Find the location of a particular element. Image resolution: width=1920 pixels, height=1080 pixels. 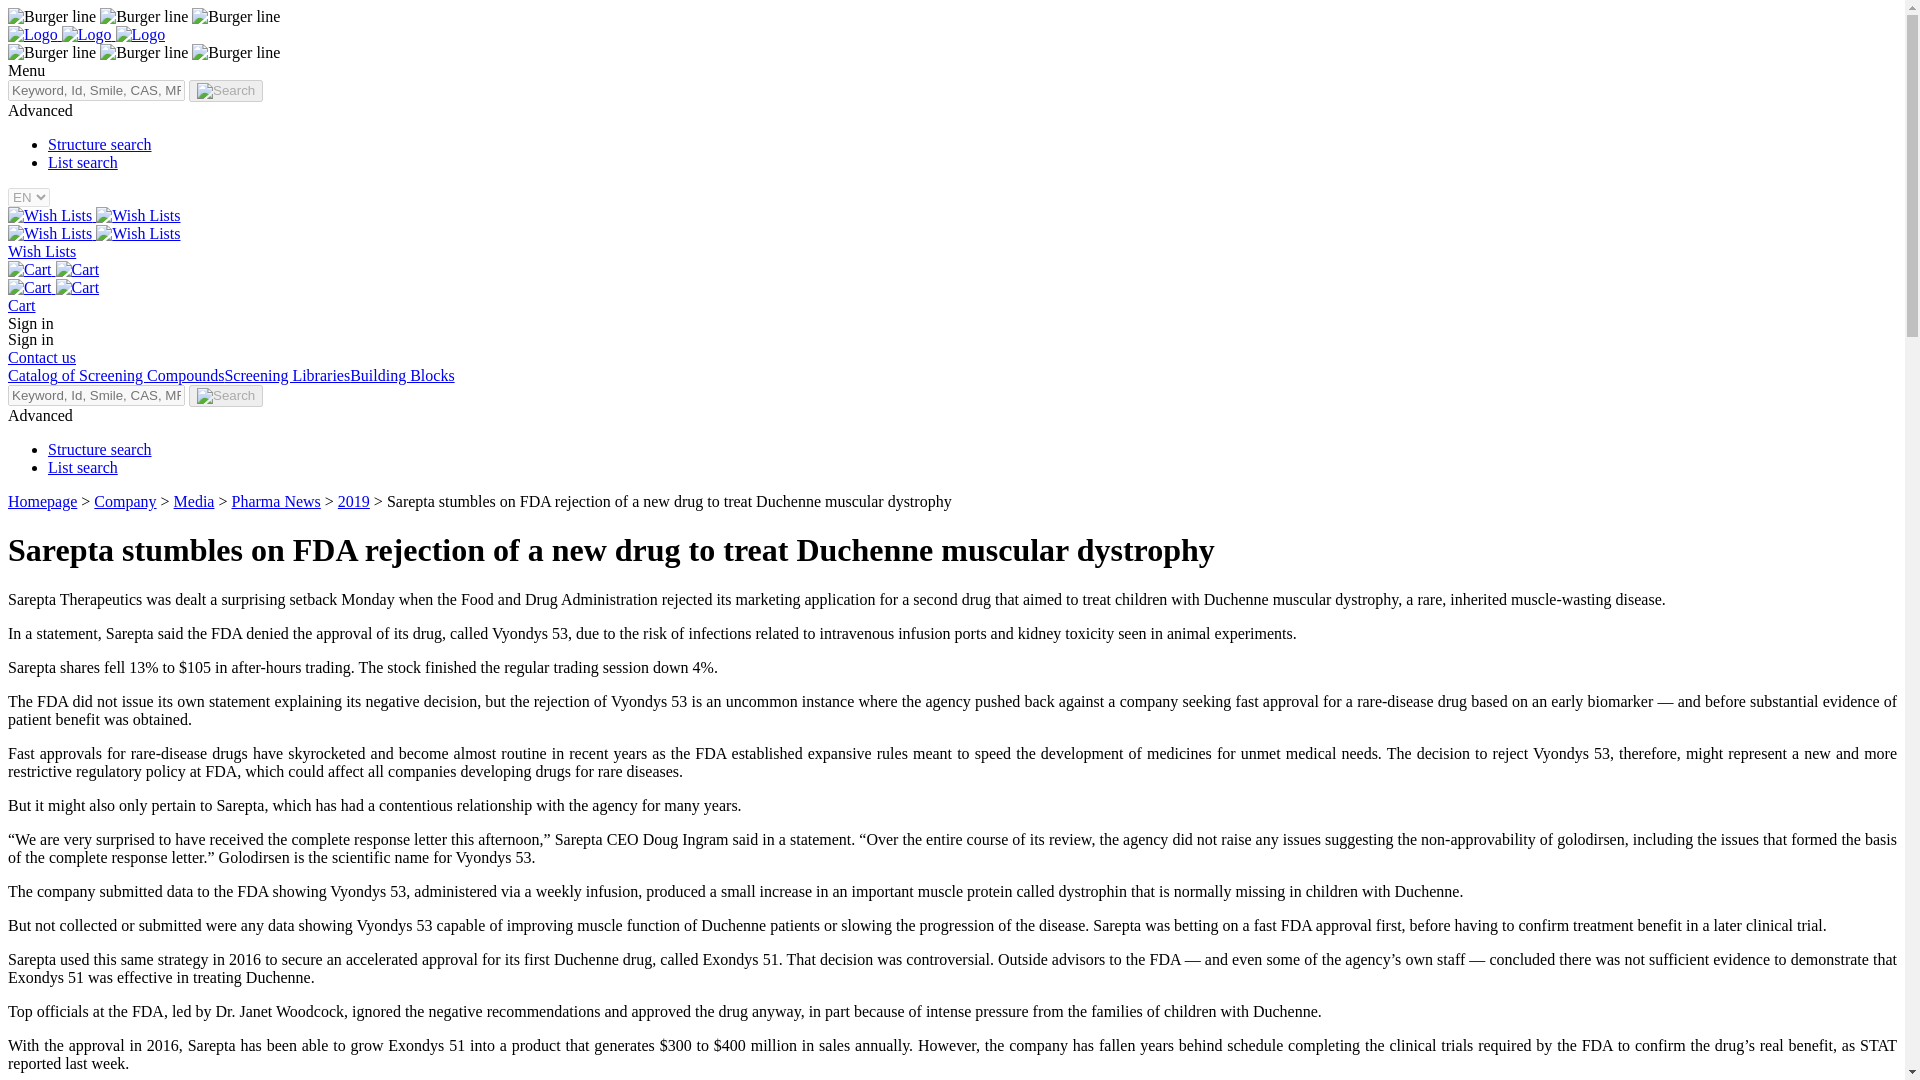

2019 is located at coordinates (354, 500).